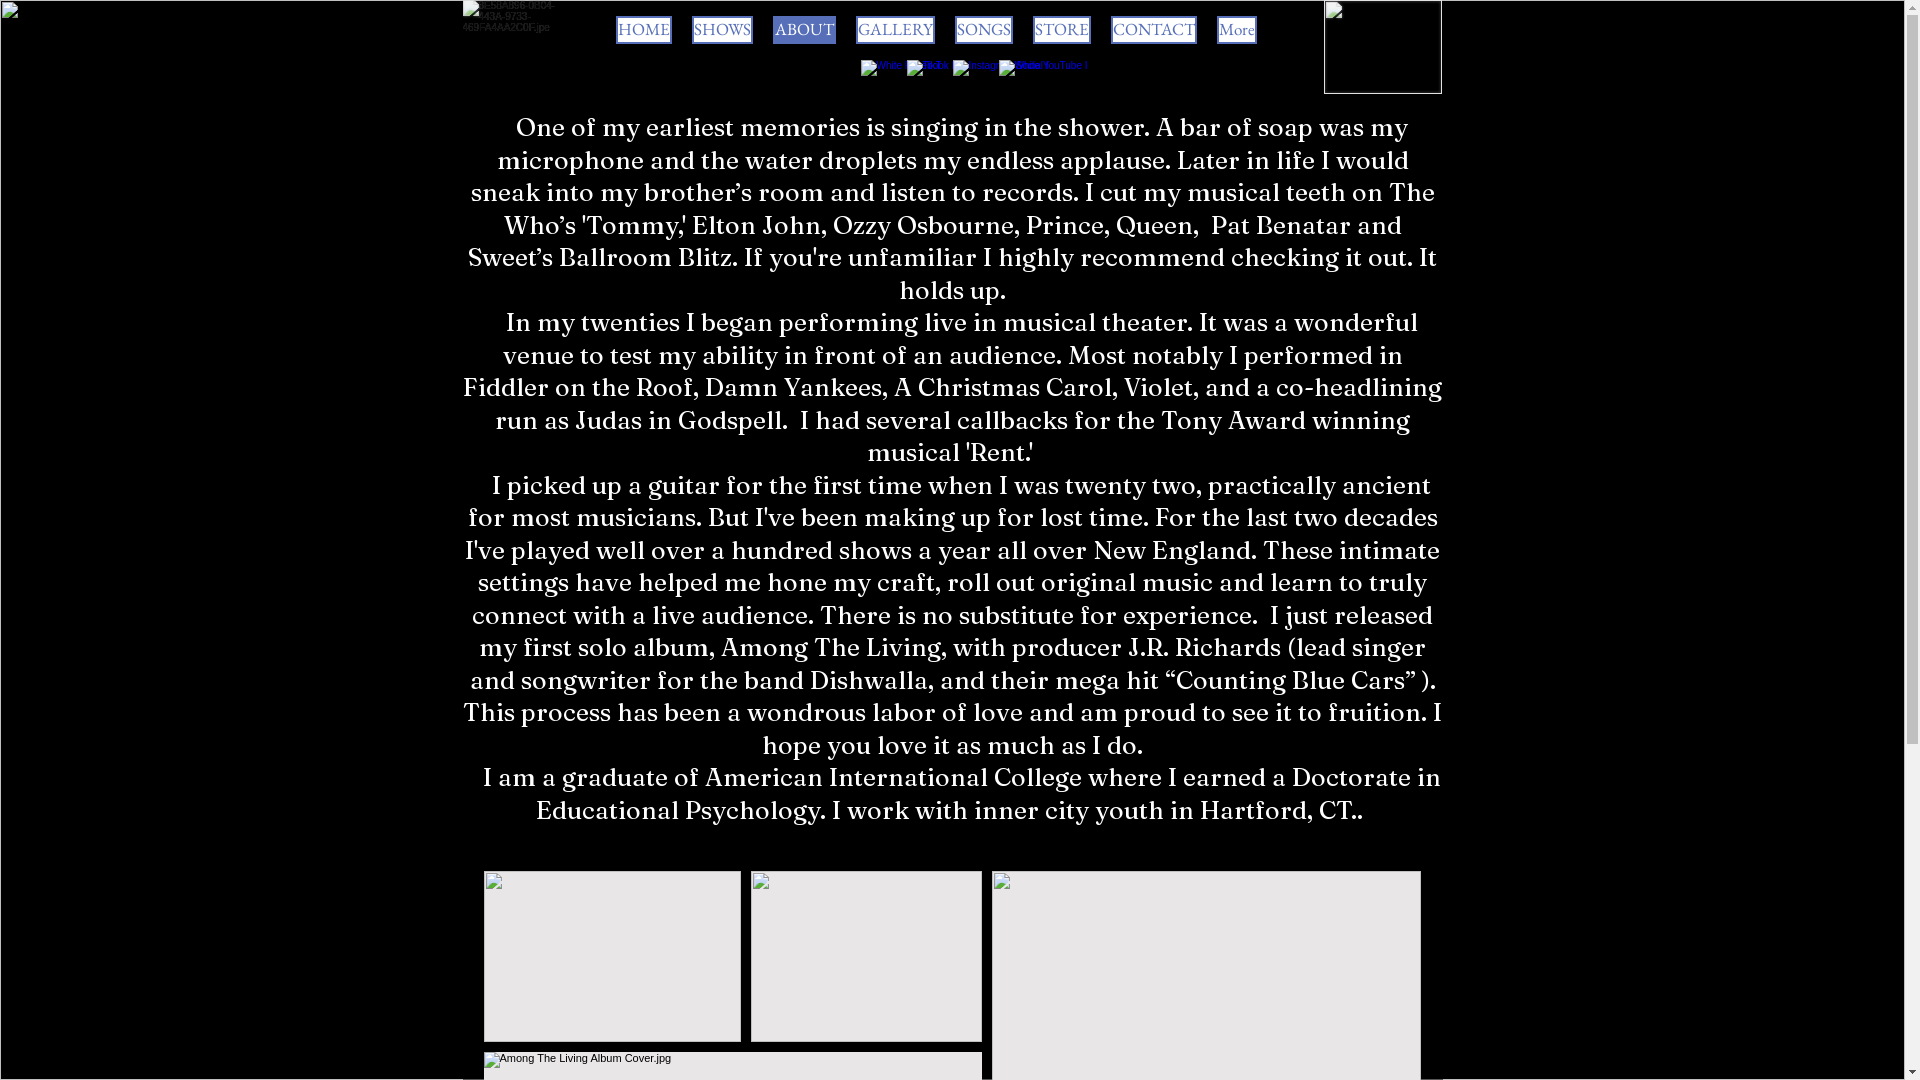 Image resolution: width=1920 pixels, height=1080 pixels. Describe the element at coordinates (804, 31) in the screenshot. I see `ABOUT` at that location.